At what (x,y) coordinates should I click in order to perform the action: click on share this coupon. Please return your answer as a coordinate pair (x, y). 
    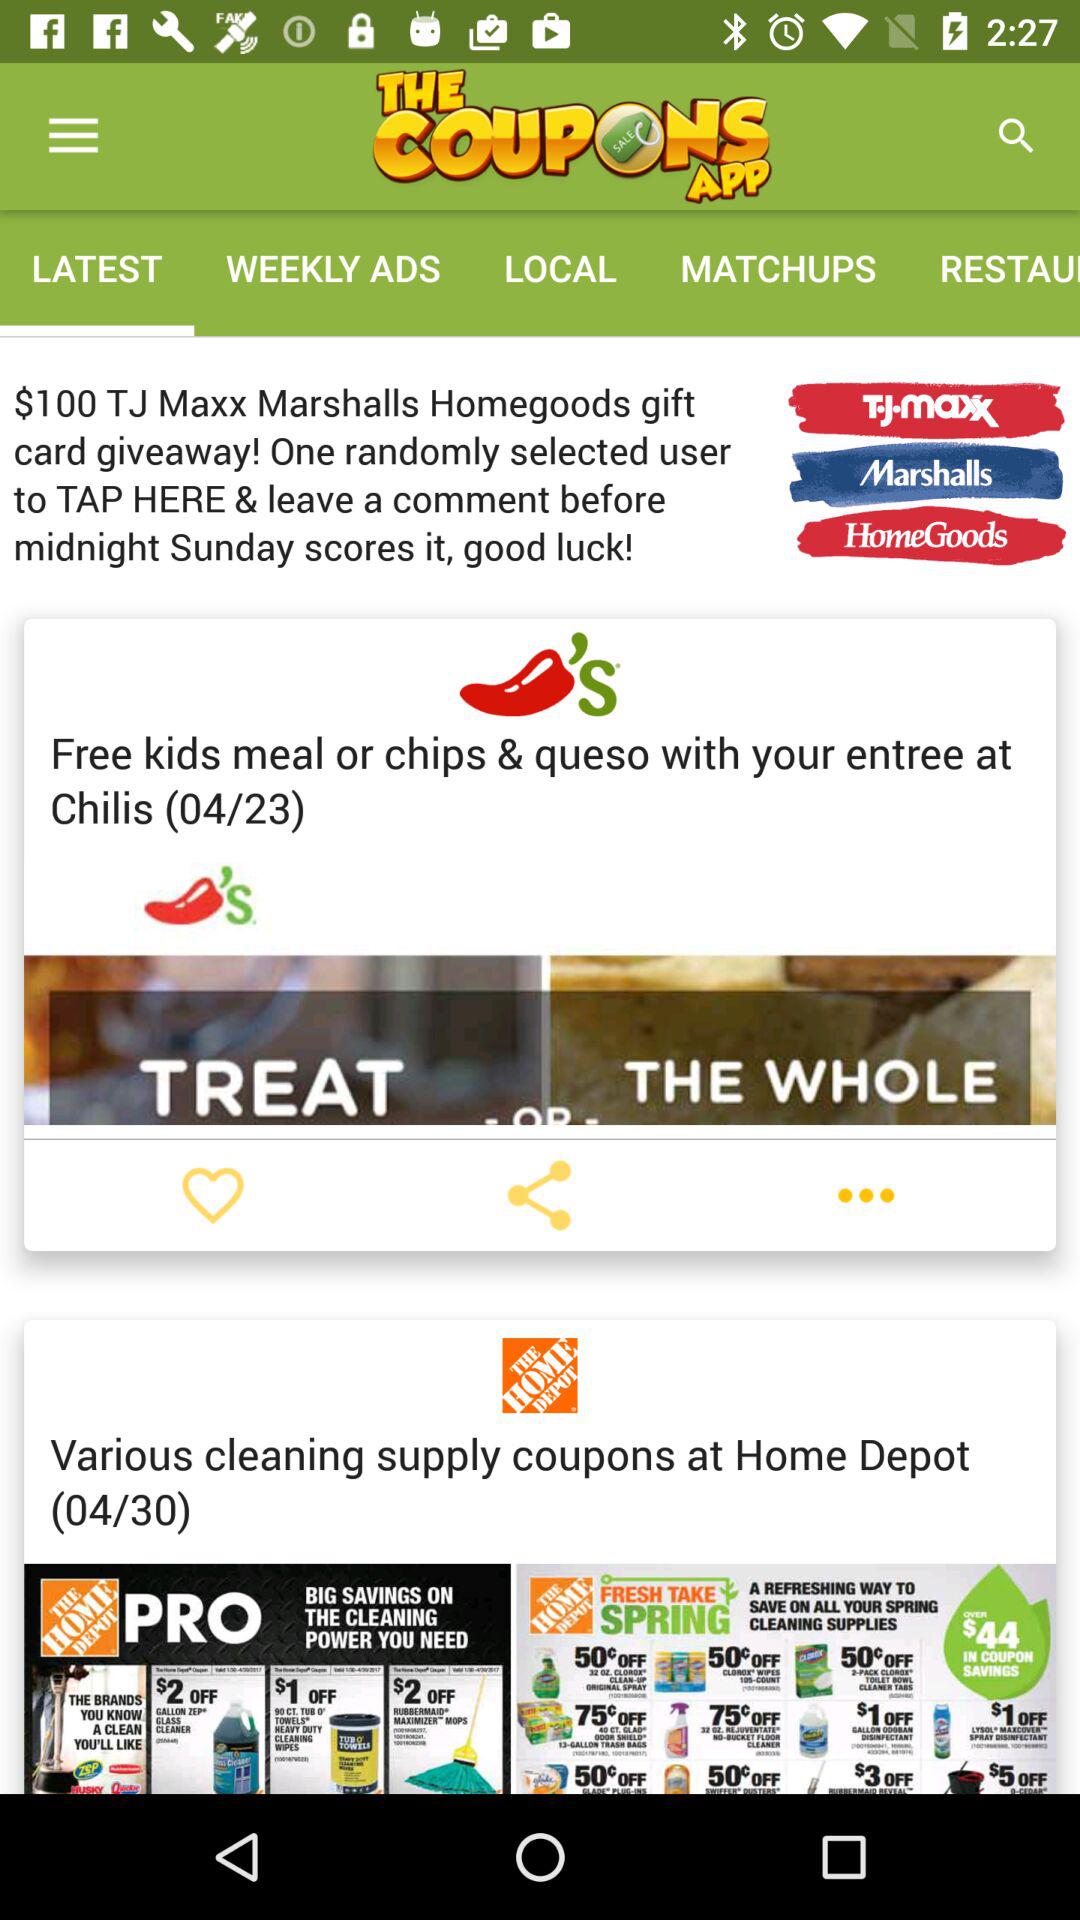
    Looking at the image, I should click on (539, 1195).